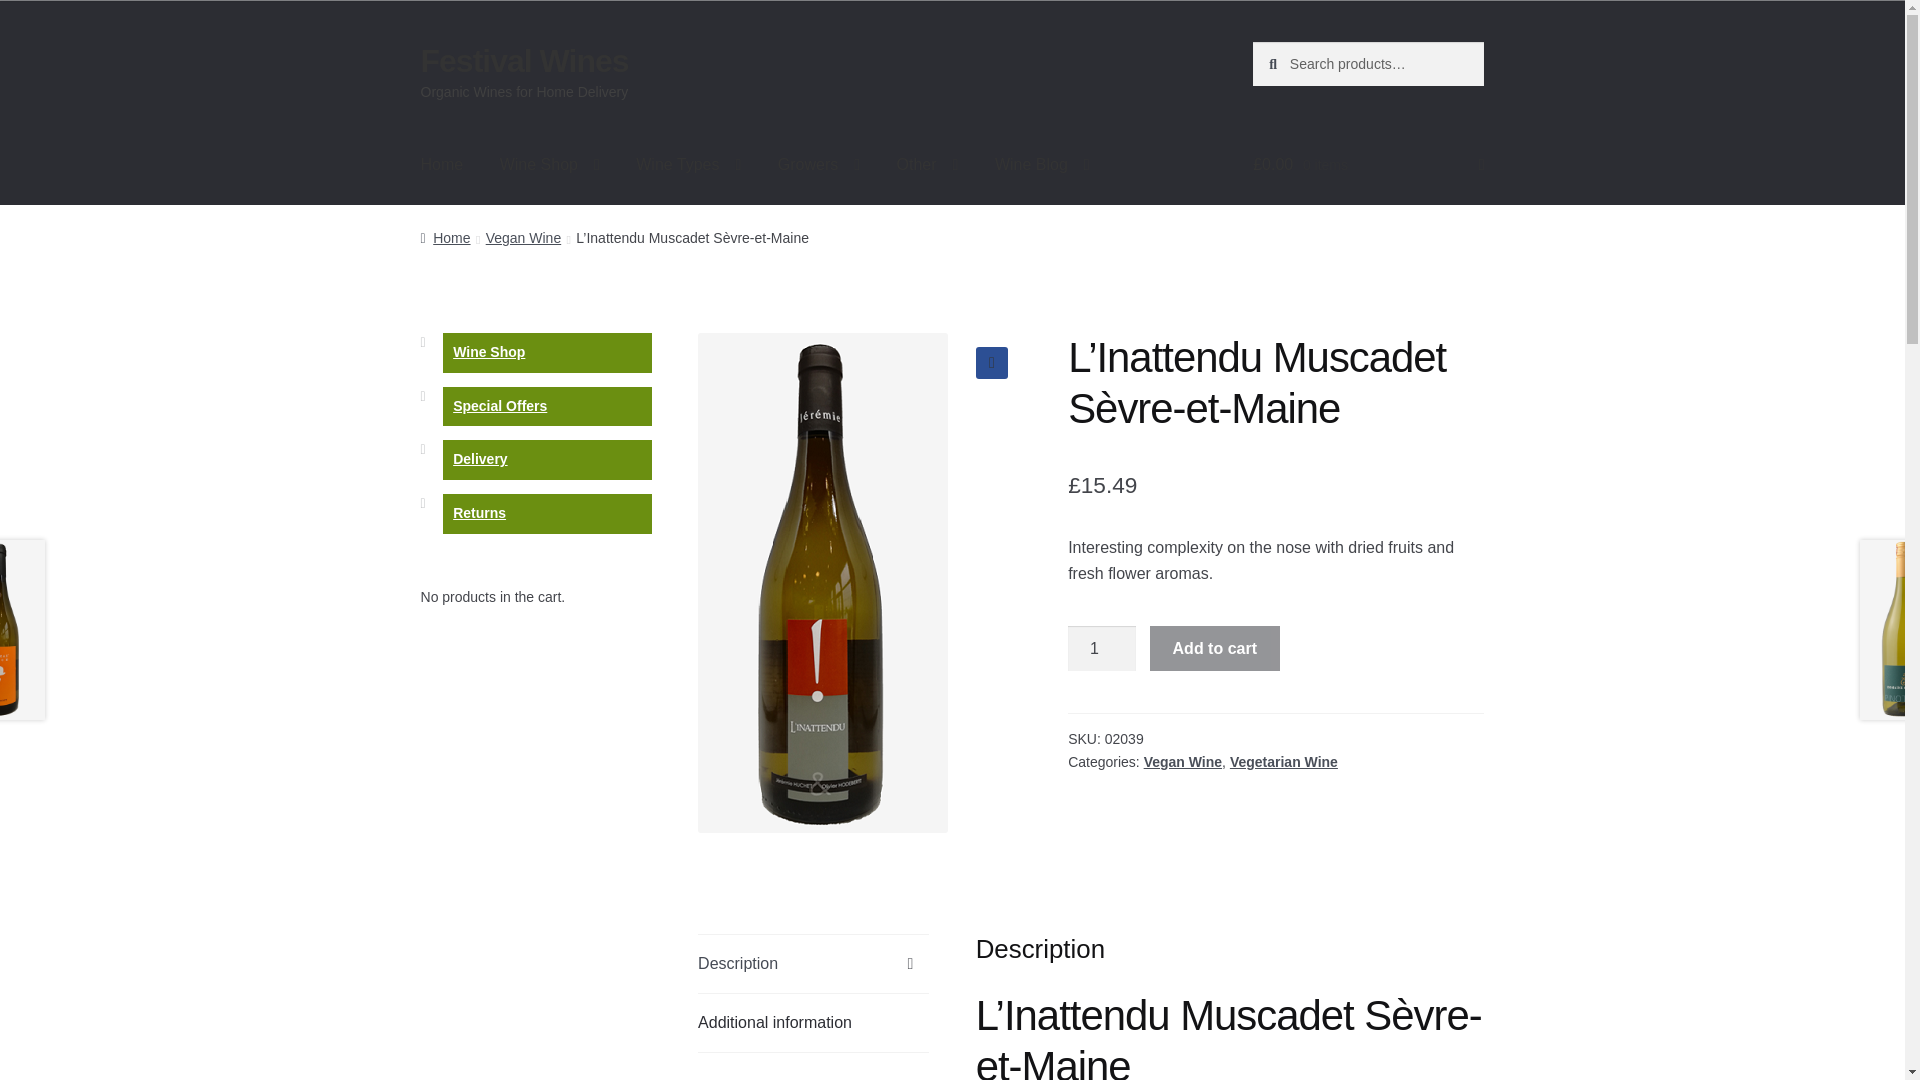 The image size is (1920, 1080). What do you see at coordinates (688, 165) in the screenshot?
I see `Wine Types` at bounding box center [688, 165].